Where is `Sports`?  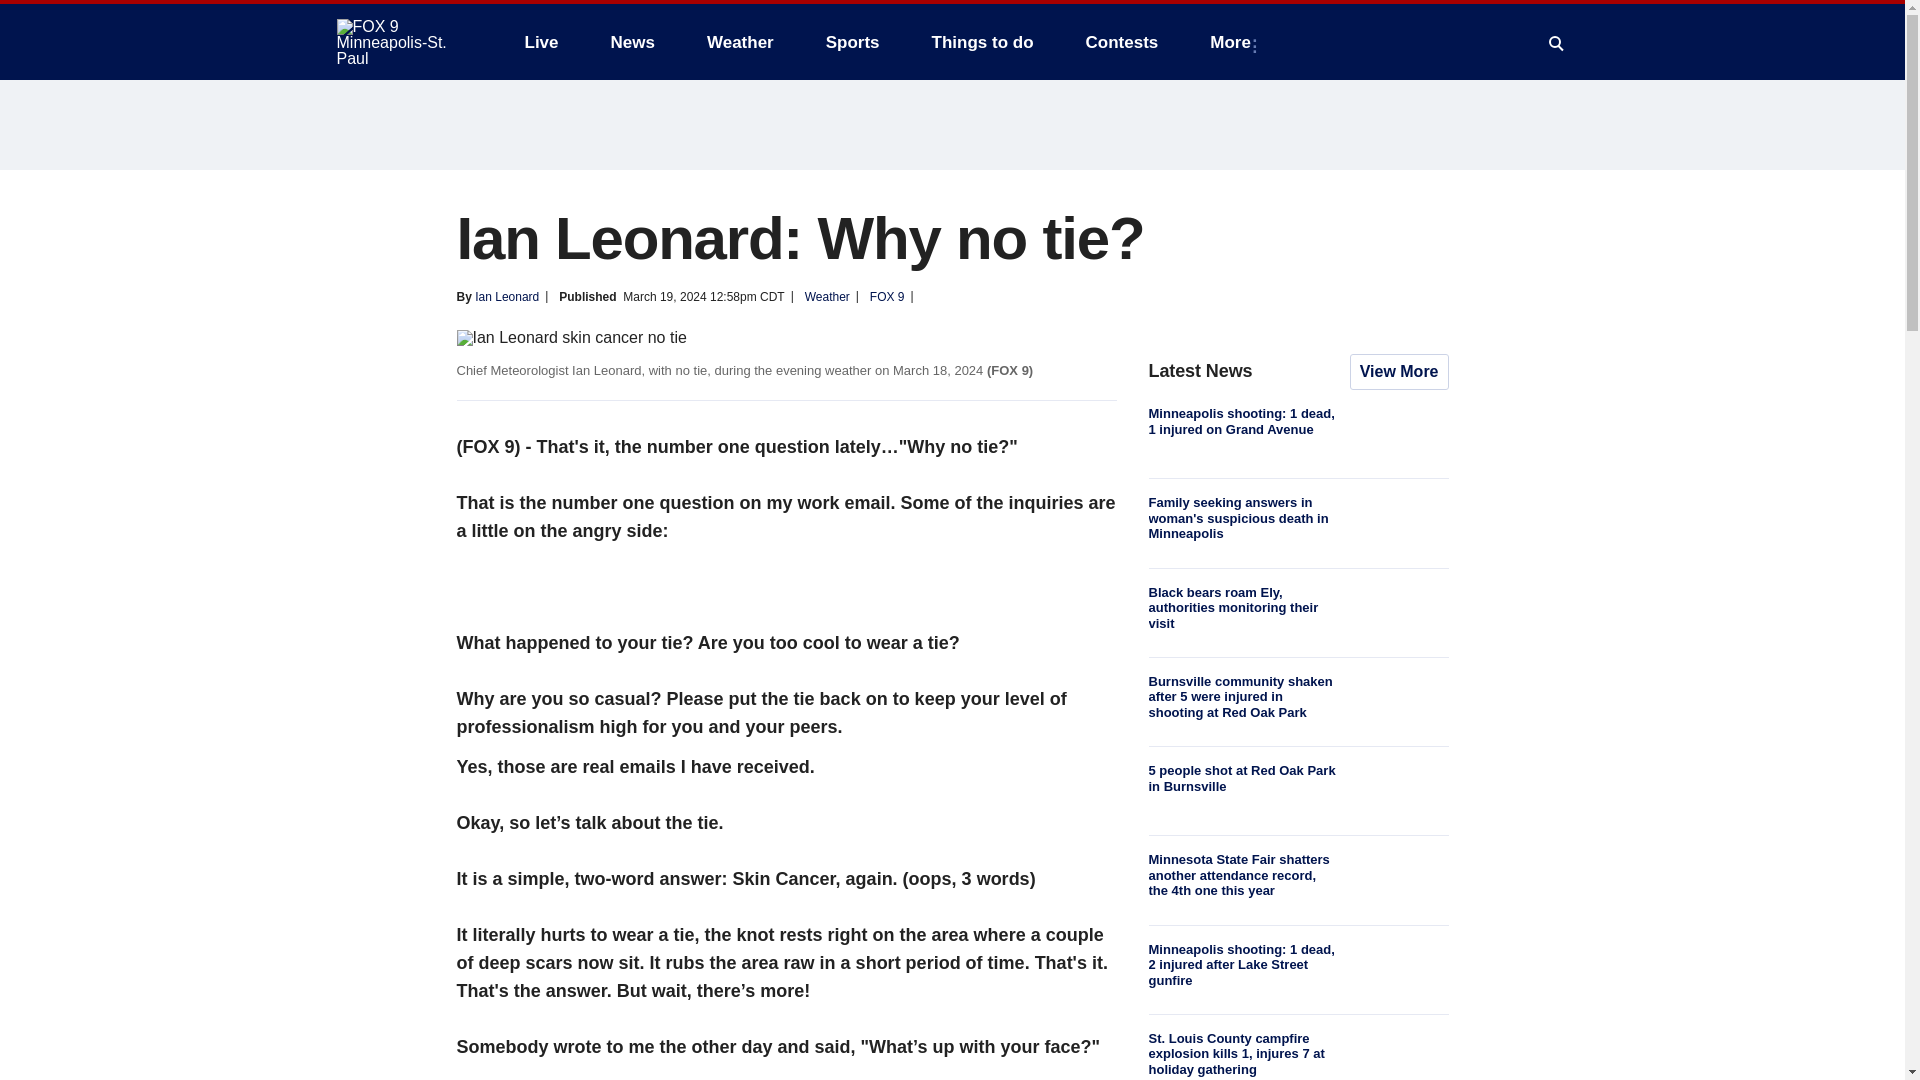 Sports is located at coordinates (853, 42).